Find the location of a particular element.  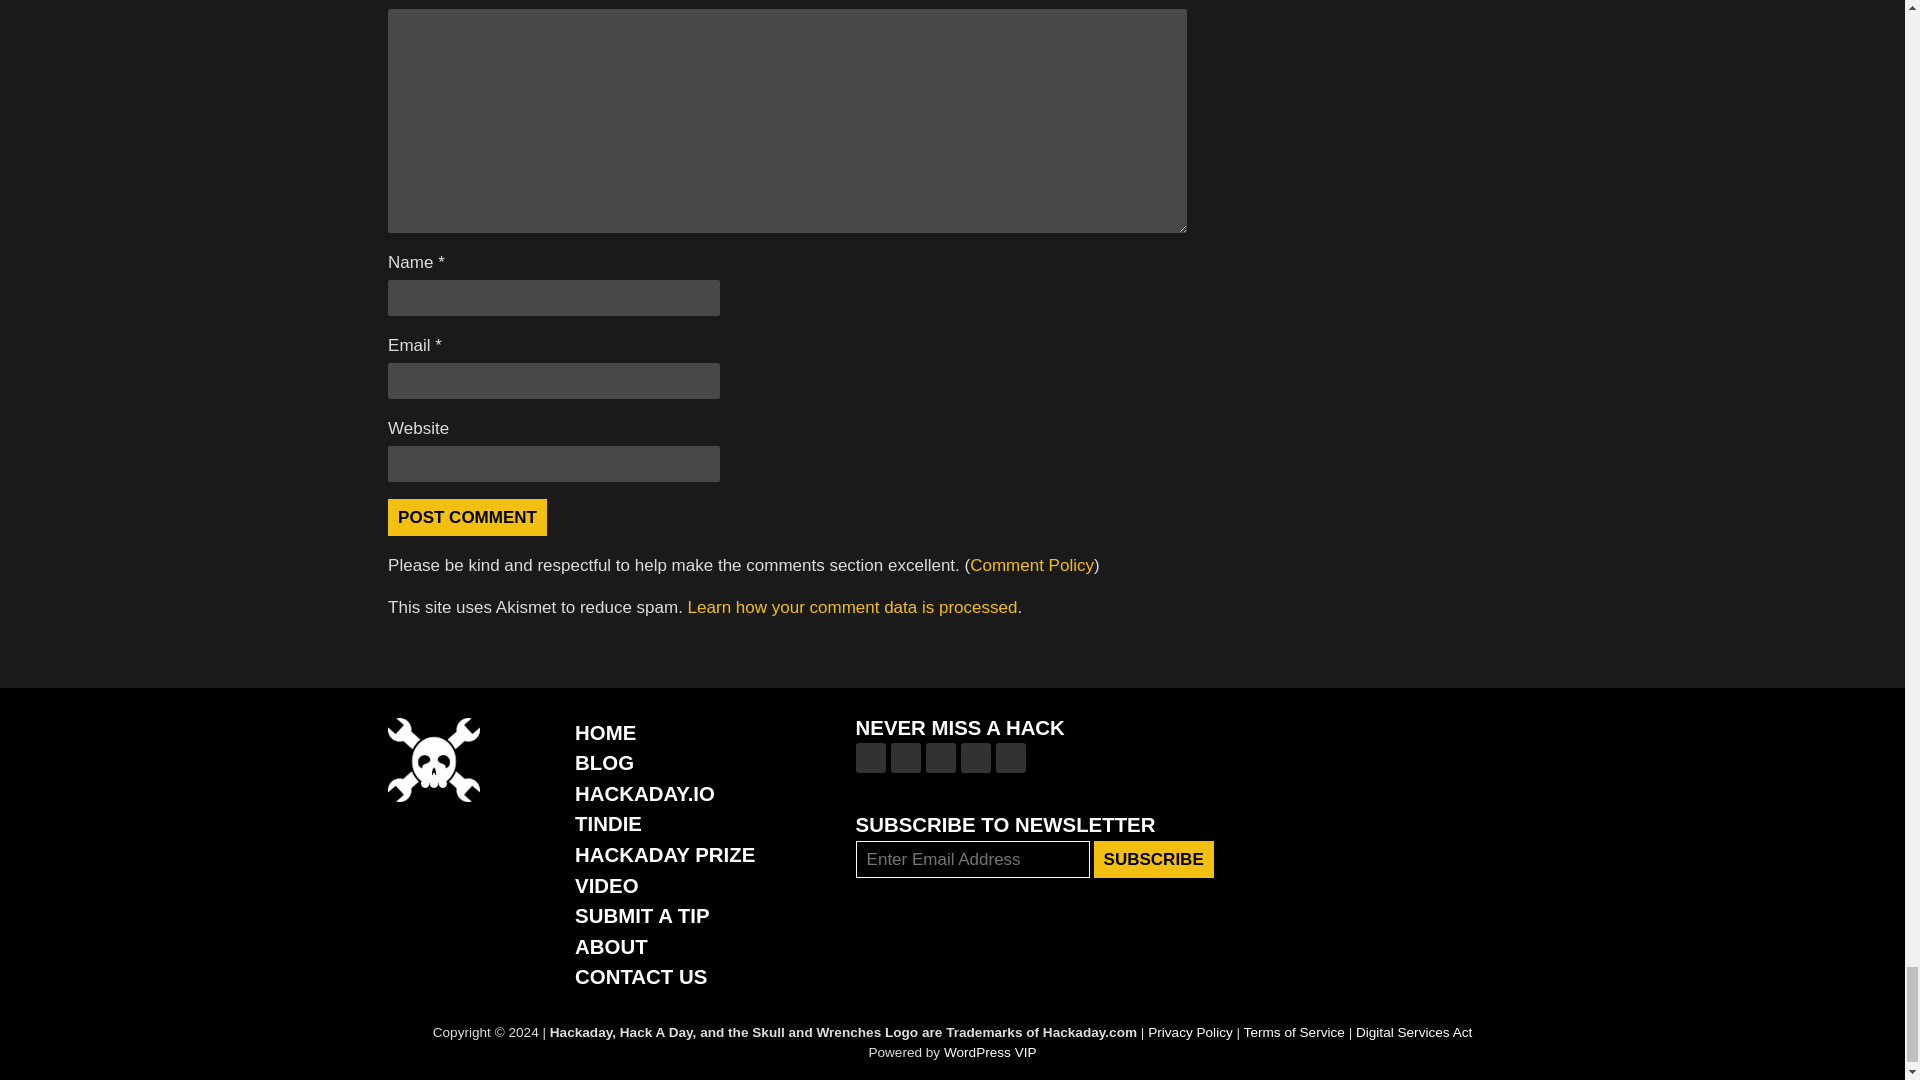

Subscribe is located at coordinates (1154, 860).